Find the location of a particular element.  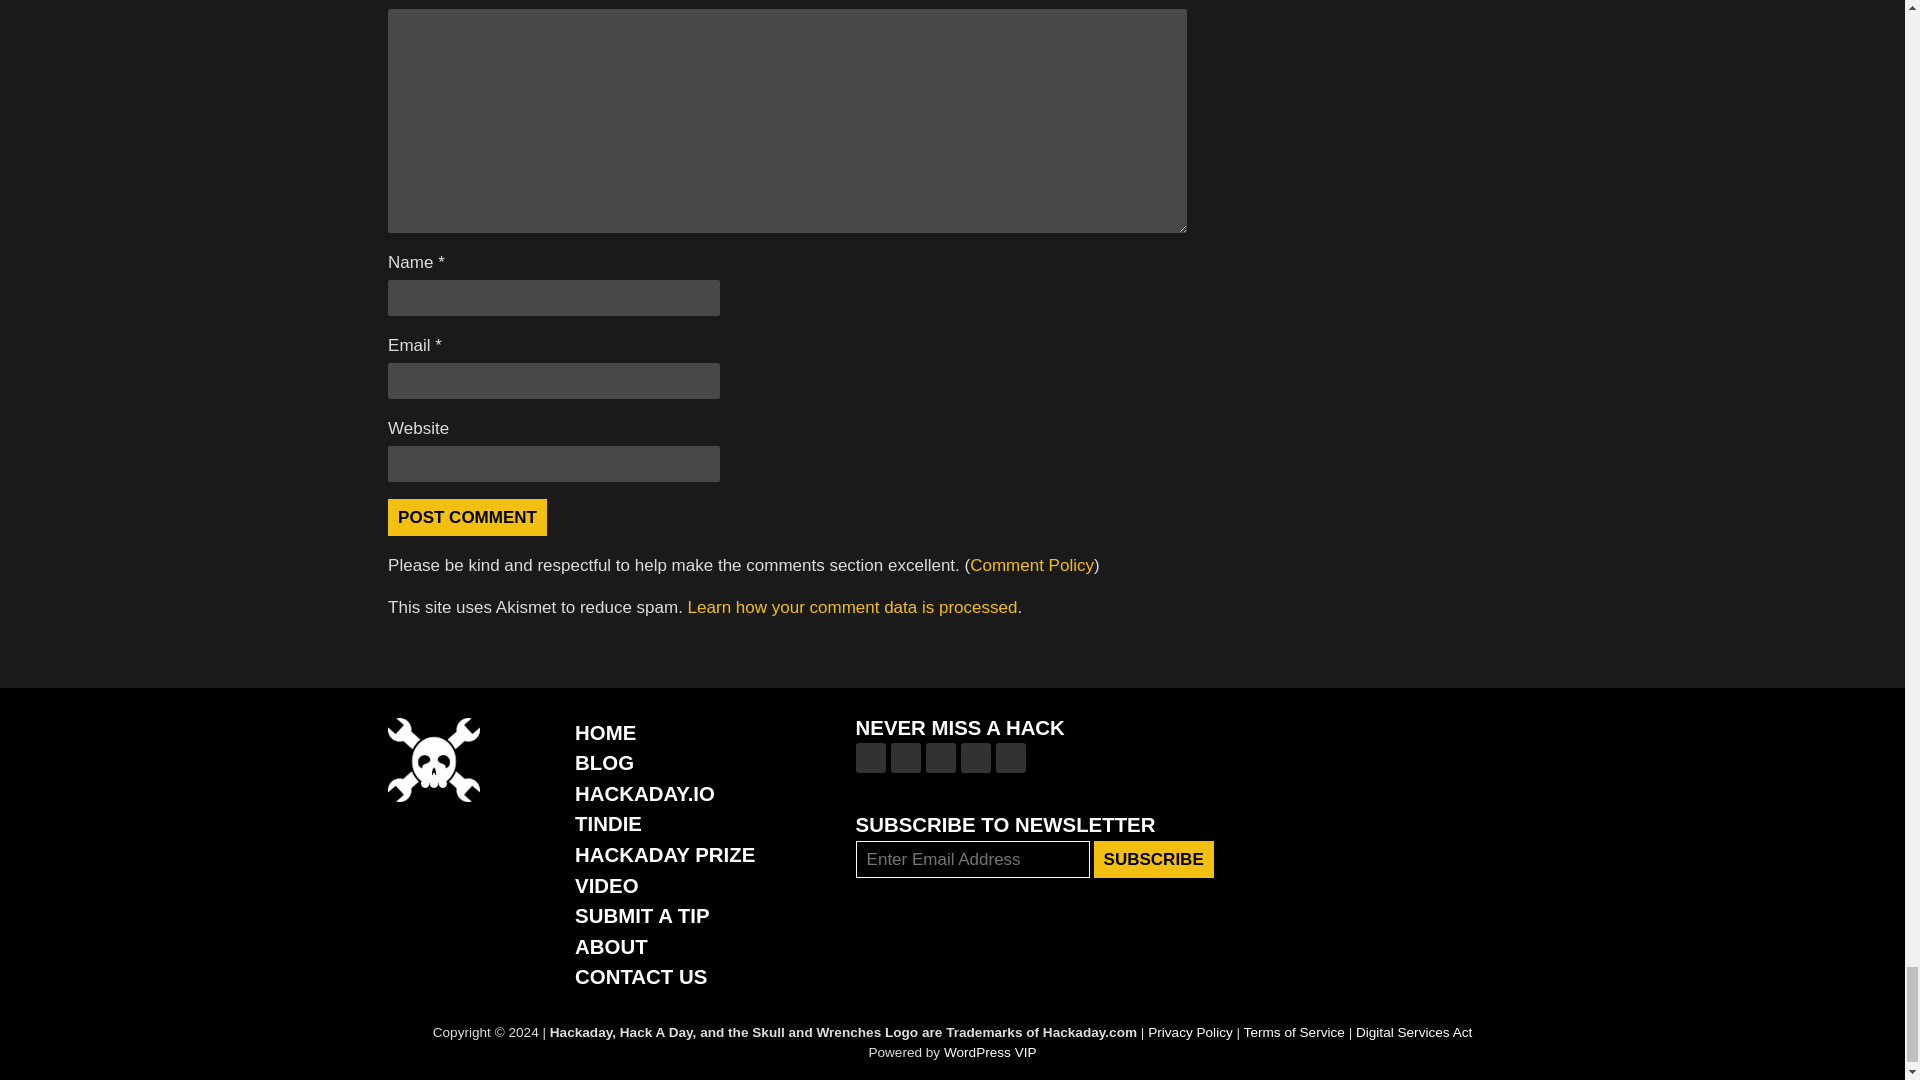

Subscribe is located at coordinates (1154, 860).